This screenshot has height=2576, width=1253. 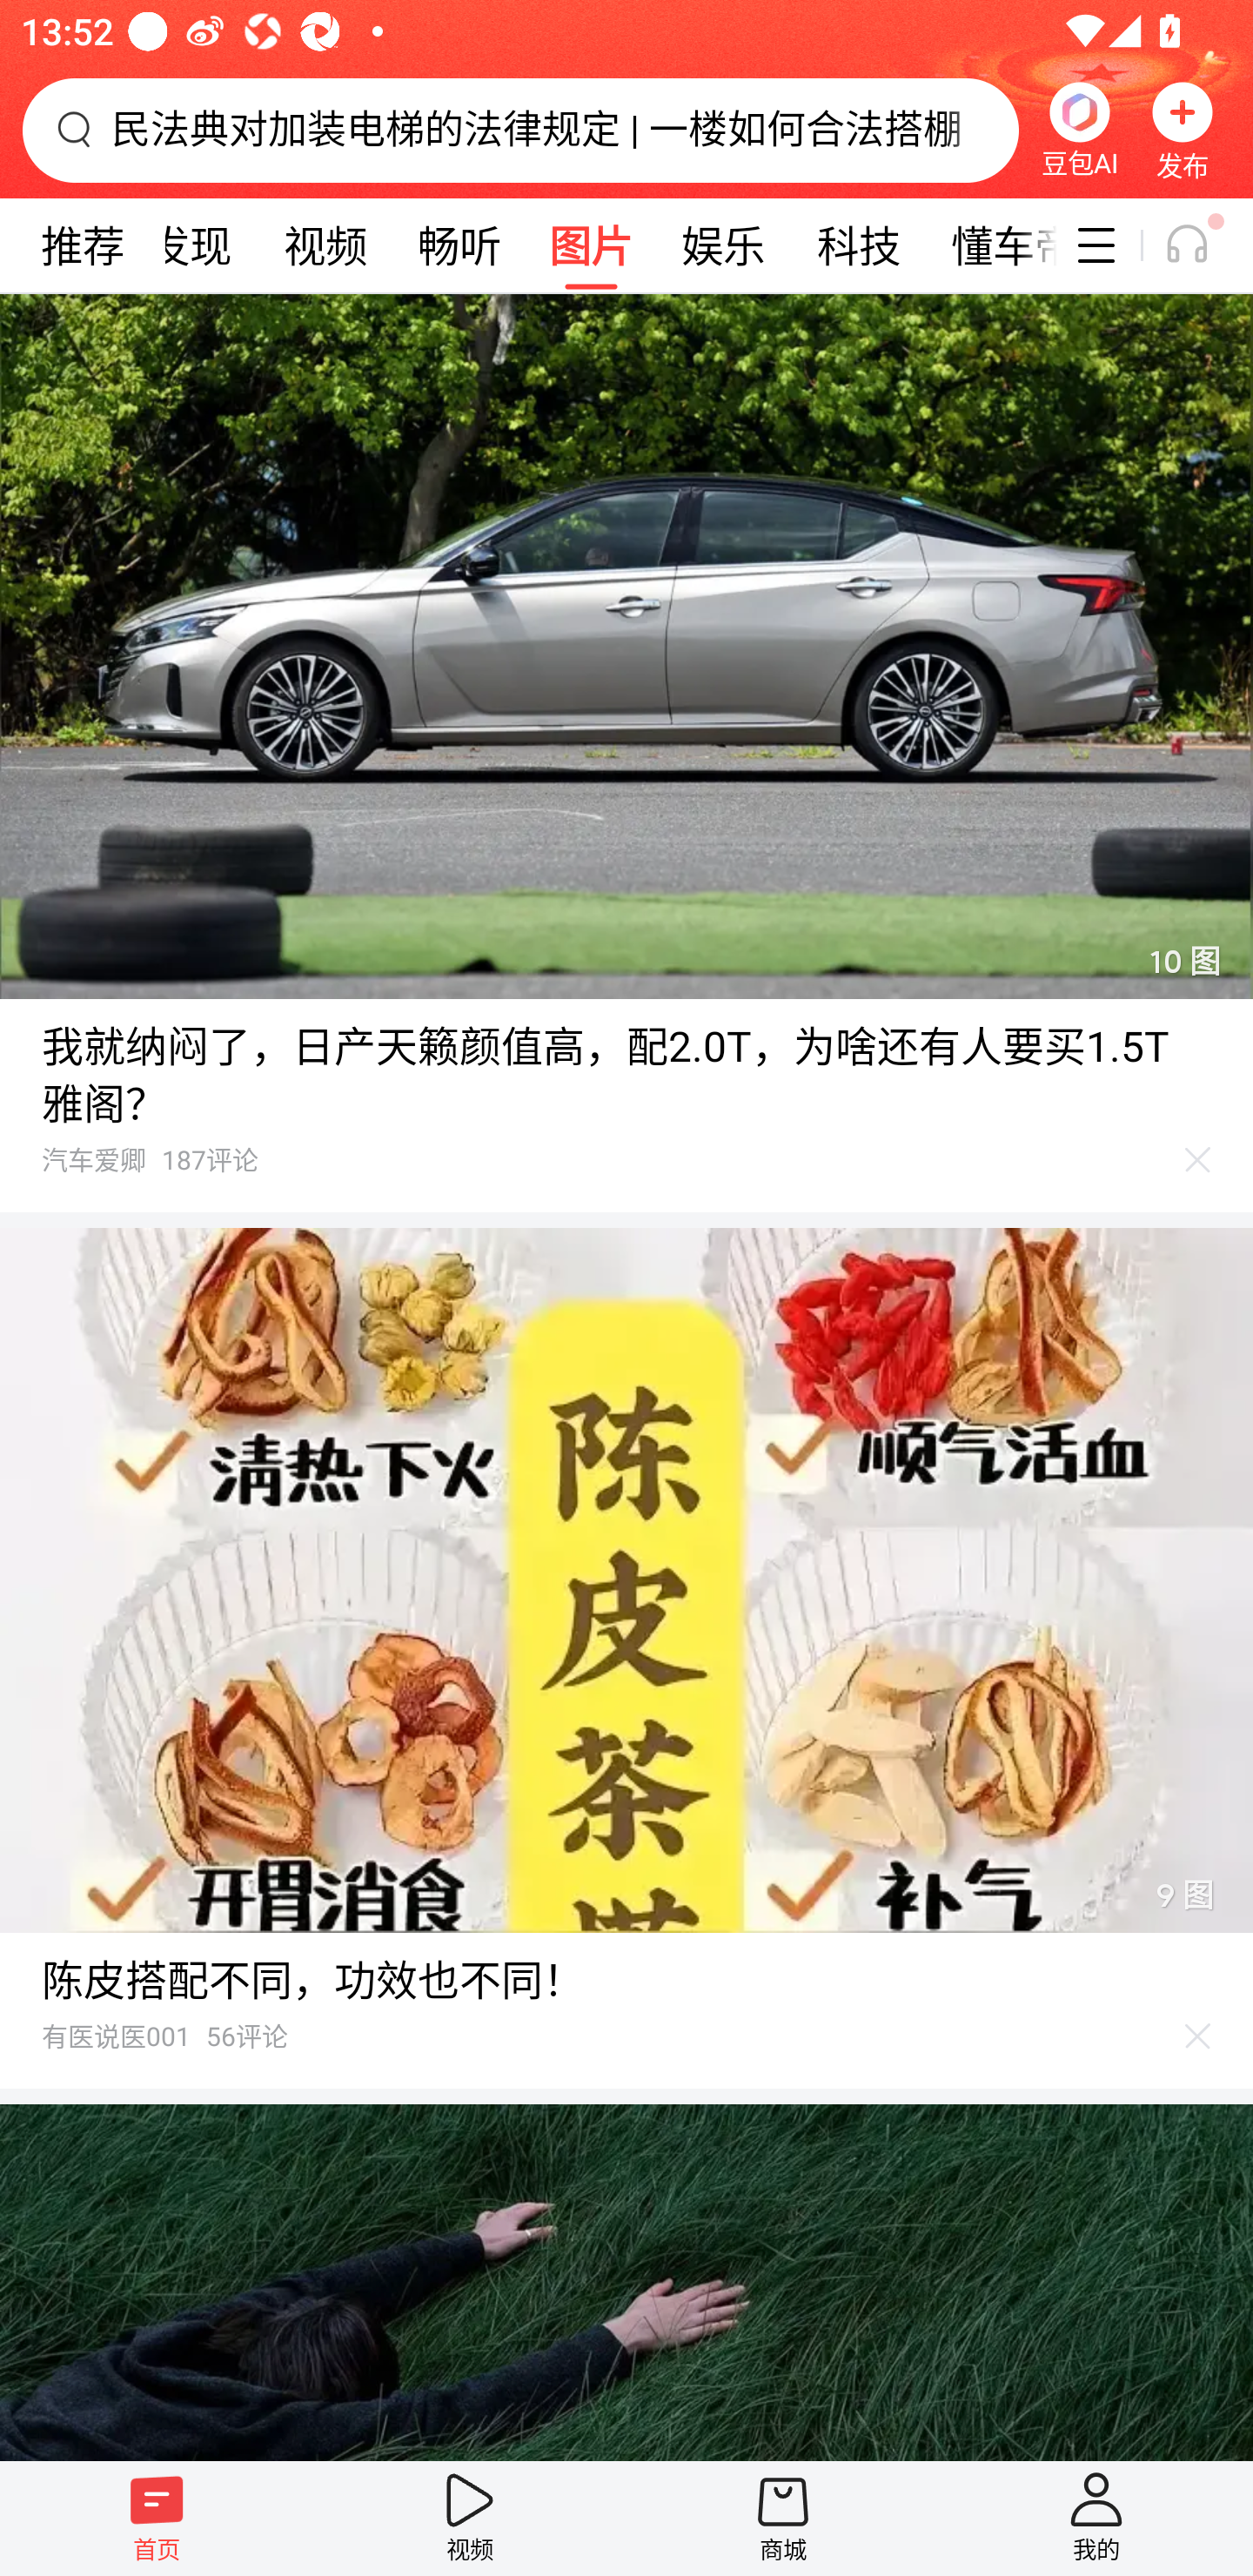 I want to click on 豆包AI AI回答，按钮, so click(x=1079, y=130).